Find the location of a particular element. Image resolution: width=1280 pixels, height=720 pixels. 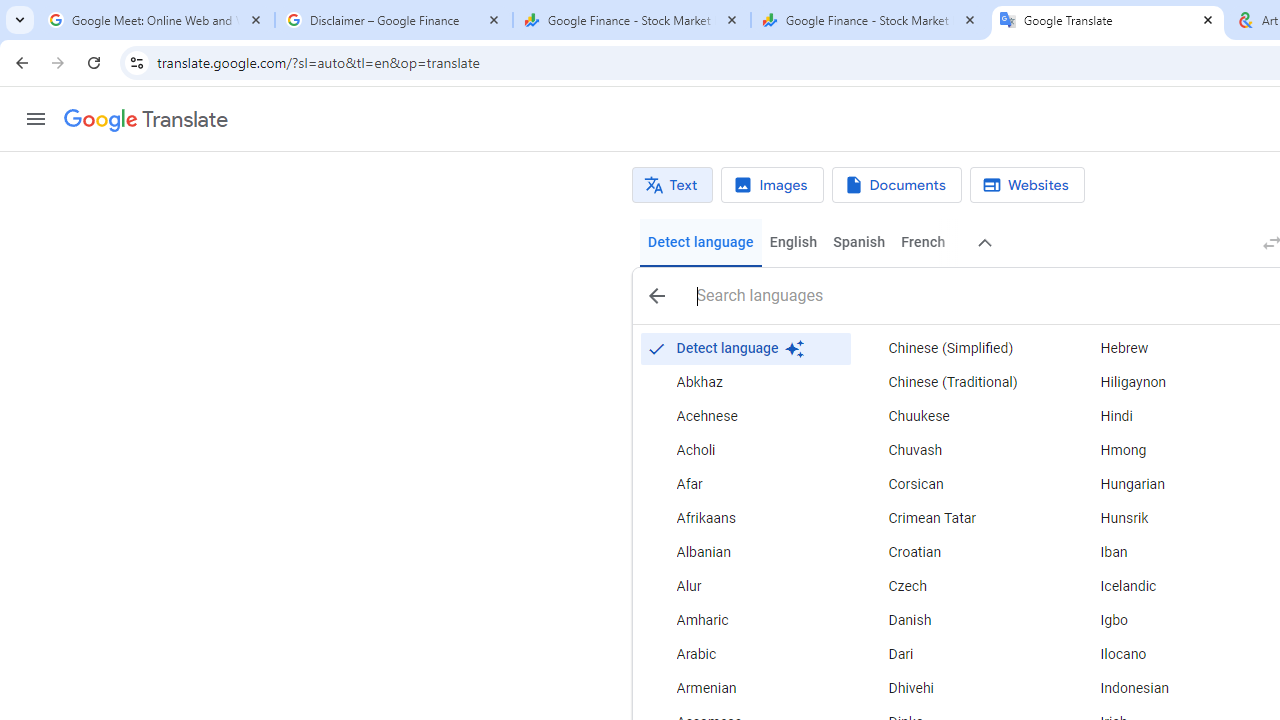

Google Translate is located at coordinates (1108, 20).